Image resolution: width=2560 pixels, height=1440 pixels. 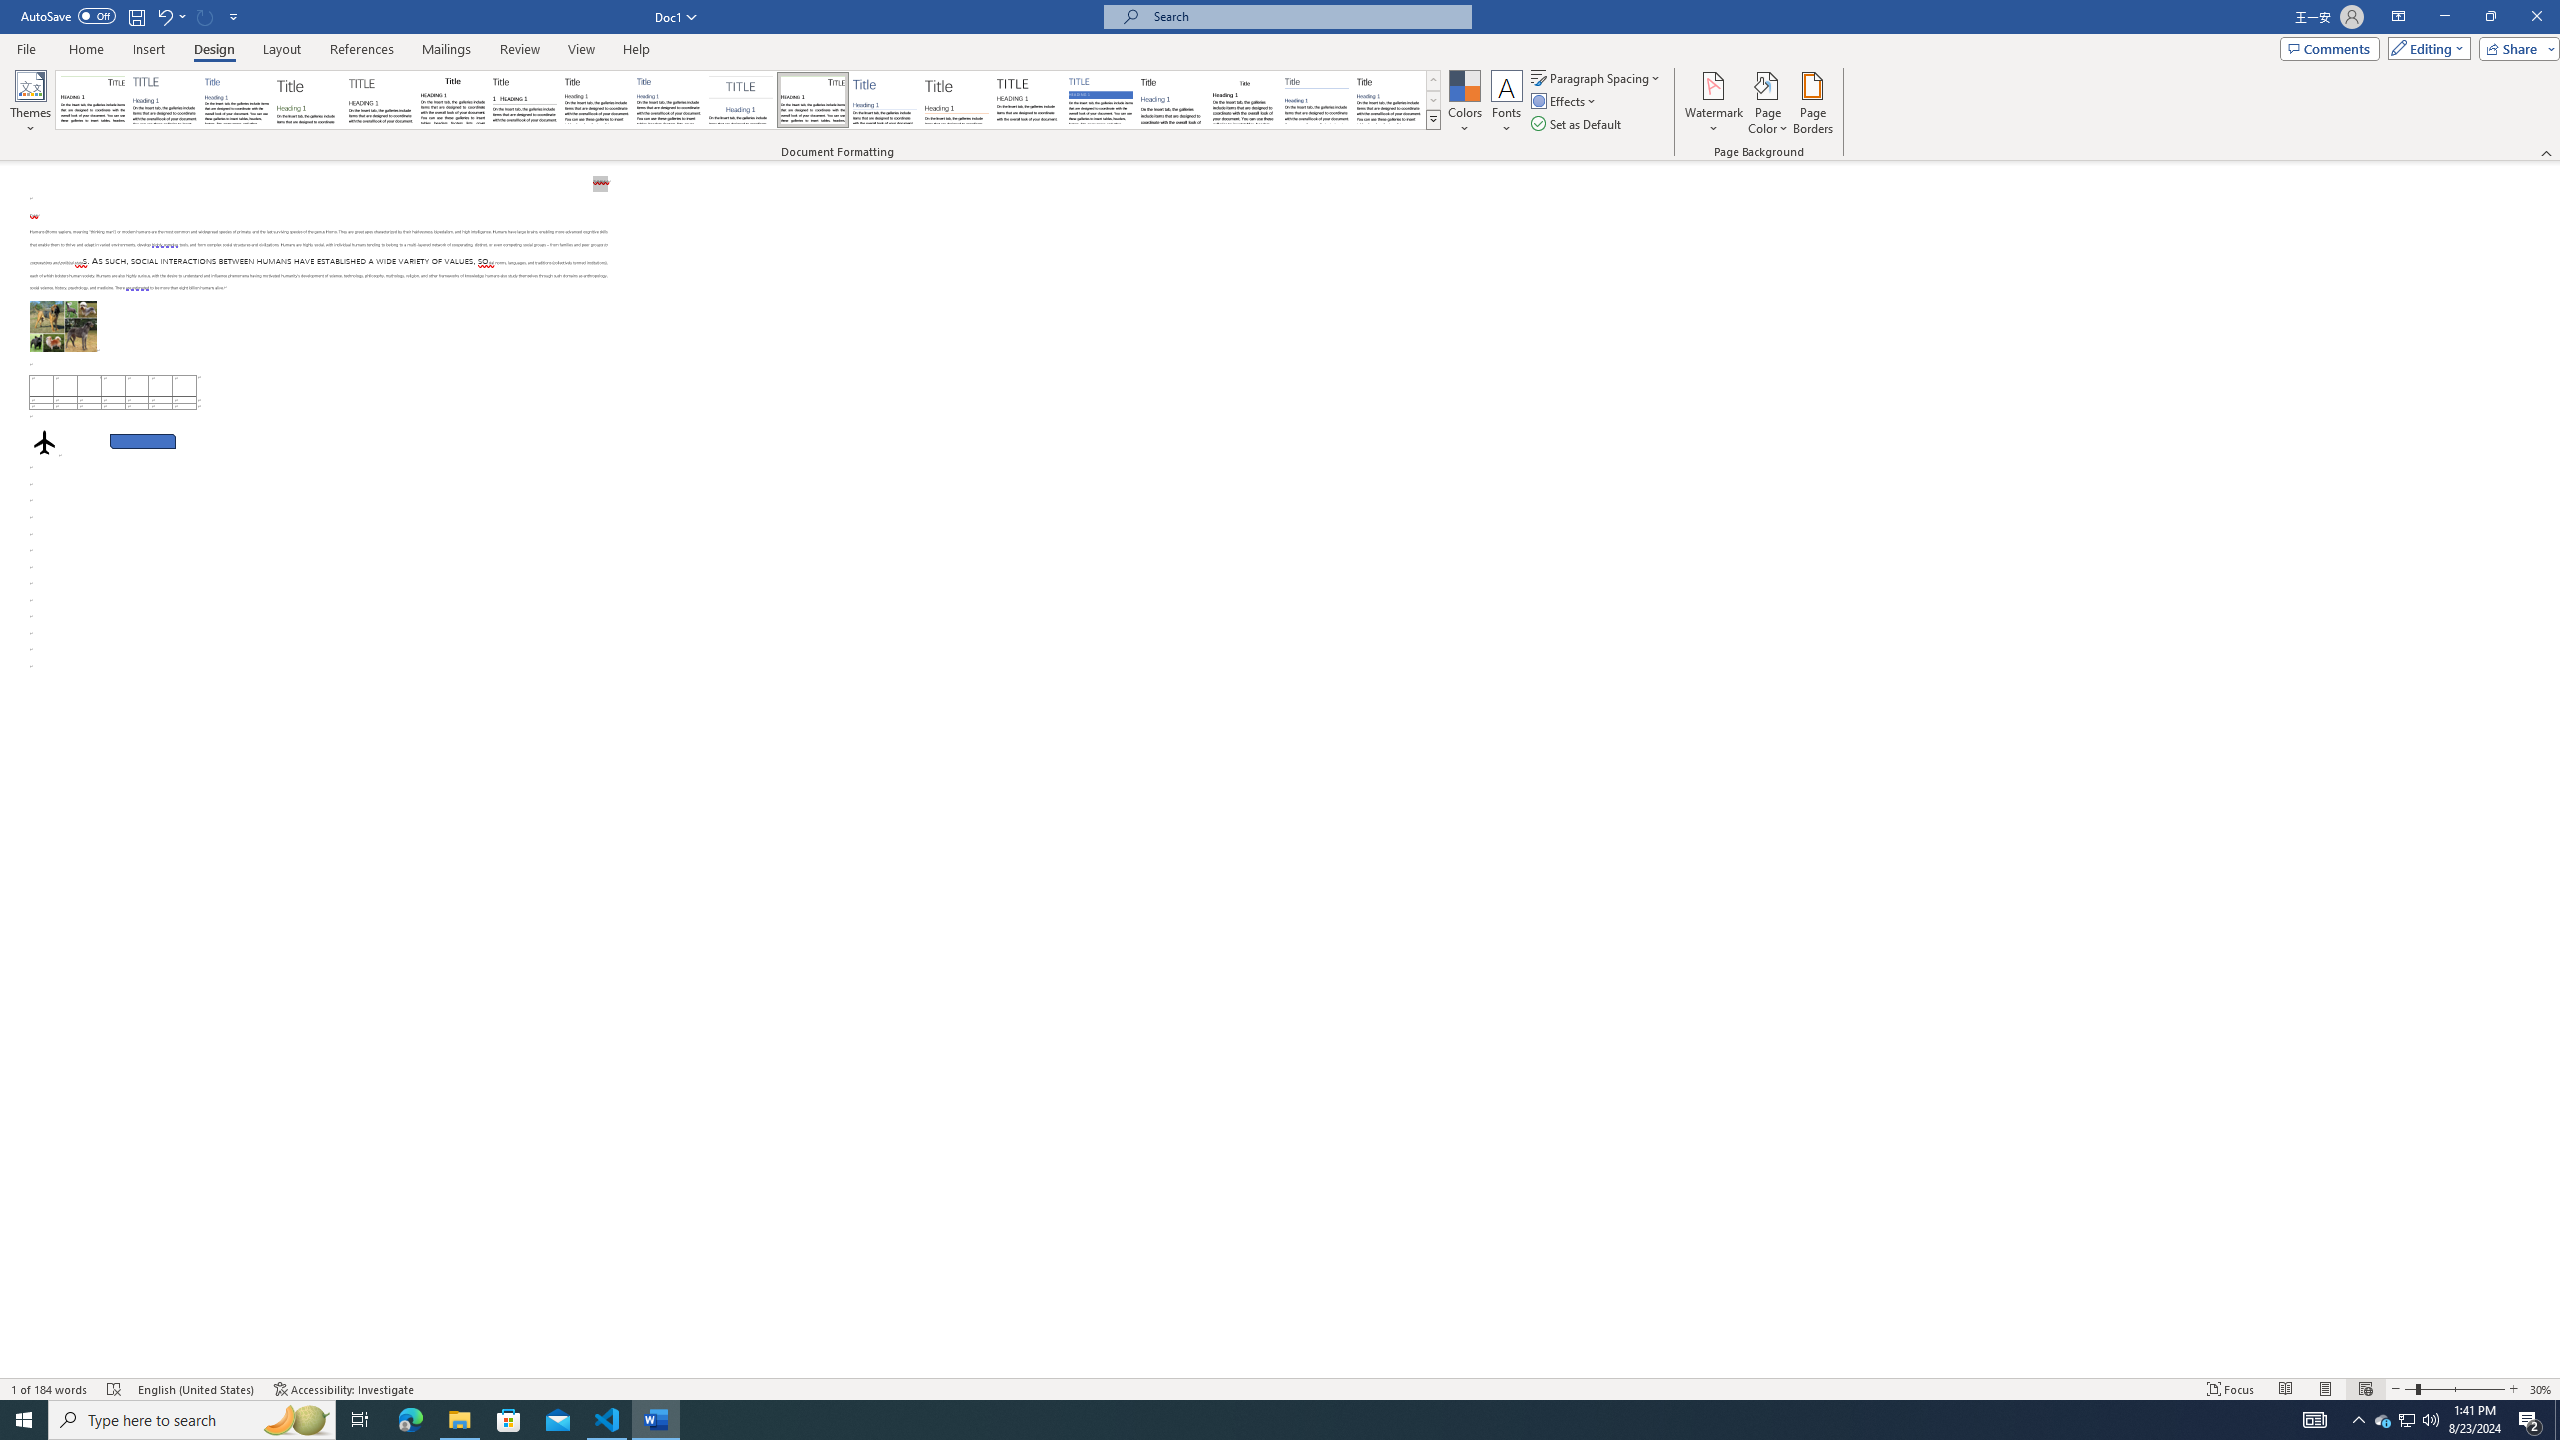 I want to click on Themes, so click(x=30, y=103).